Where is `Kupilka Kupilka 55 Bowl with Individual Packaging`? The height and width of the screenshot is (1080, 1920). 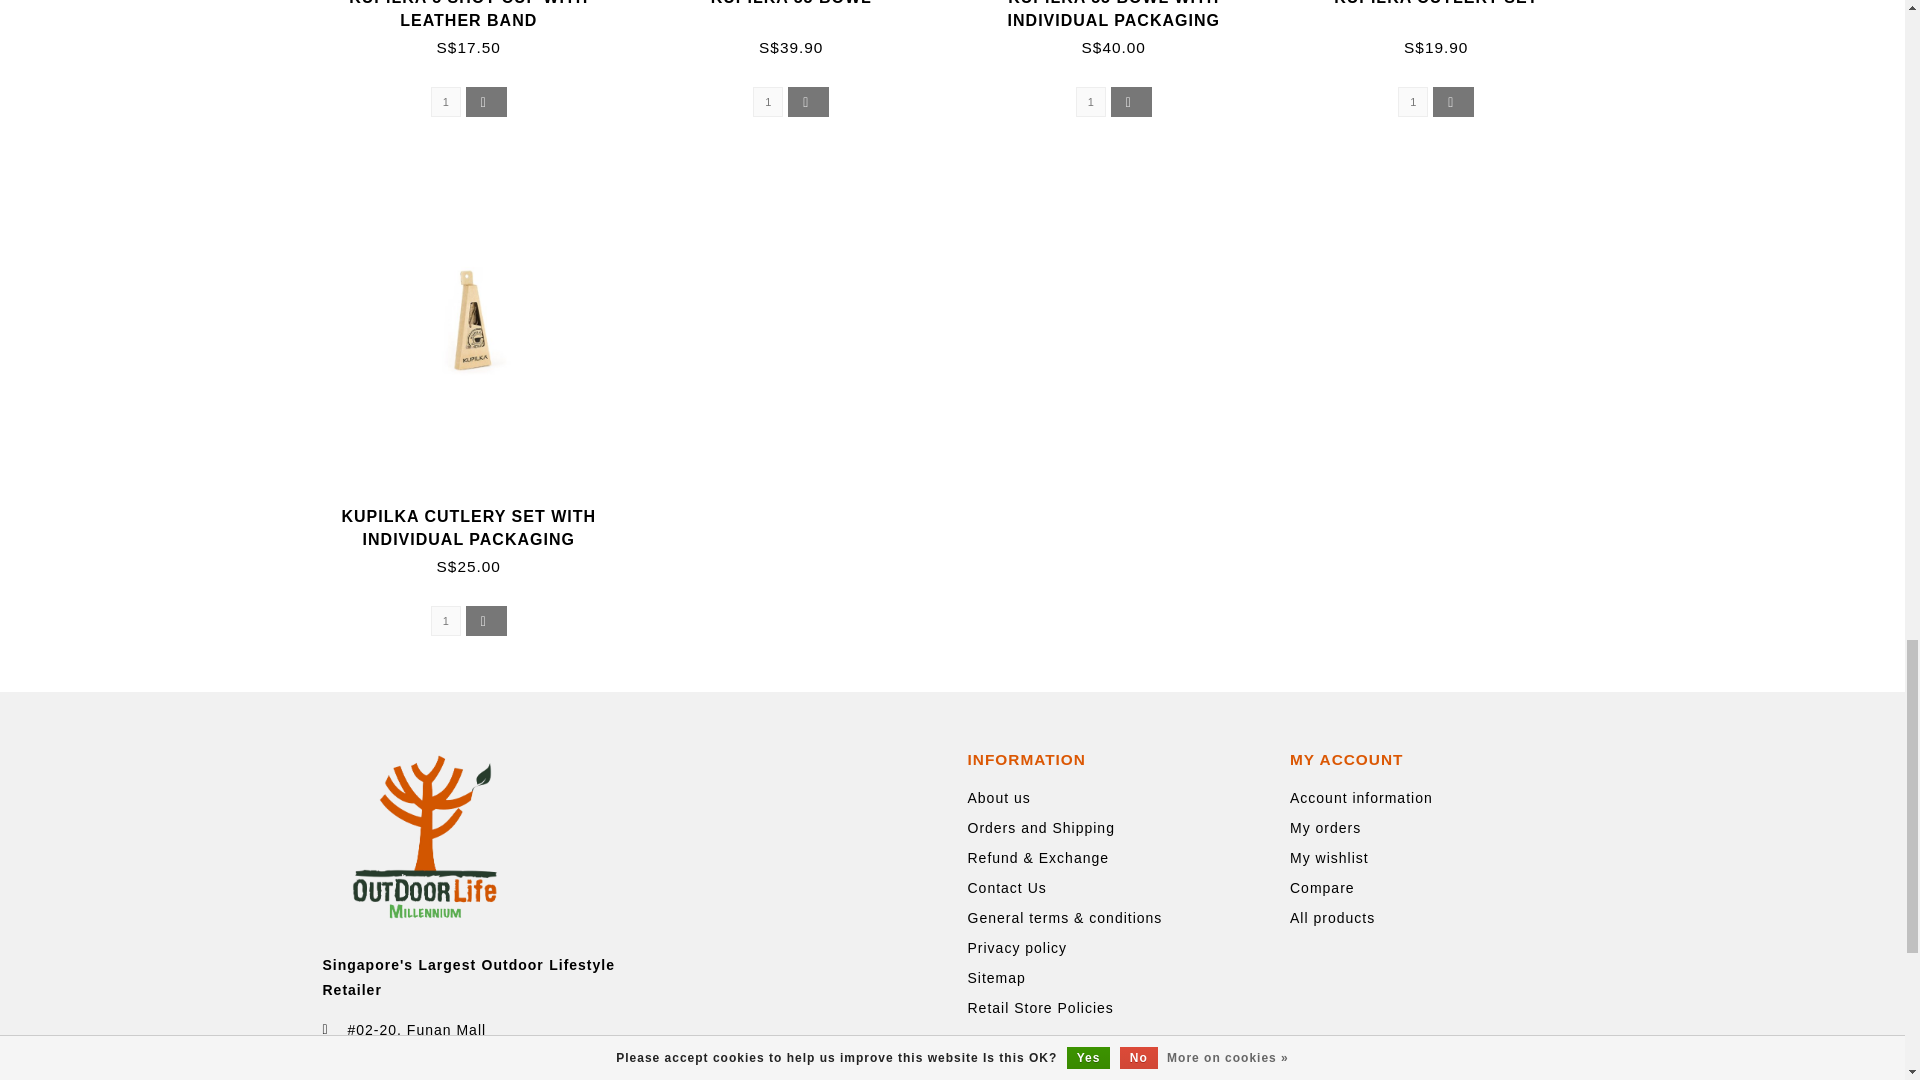
Kupilka Kupilka 55 Bowl with Individual Packaging is located at coordinates (1114, 14).